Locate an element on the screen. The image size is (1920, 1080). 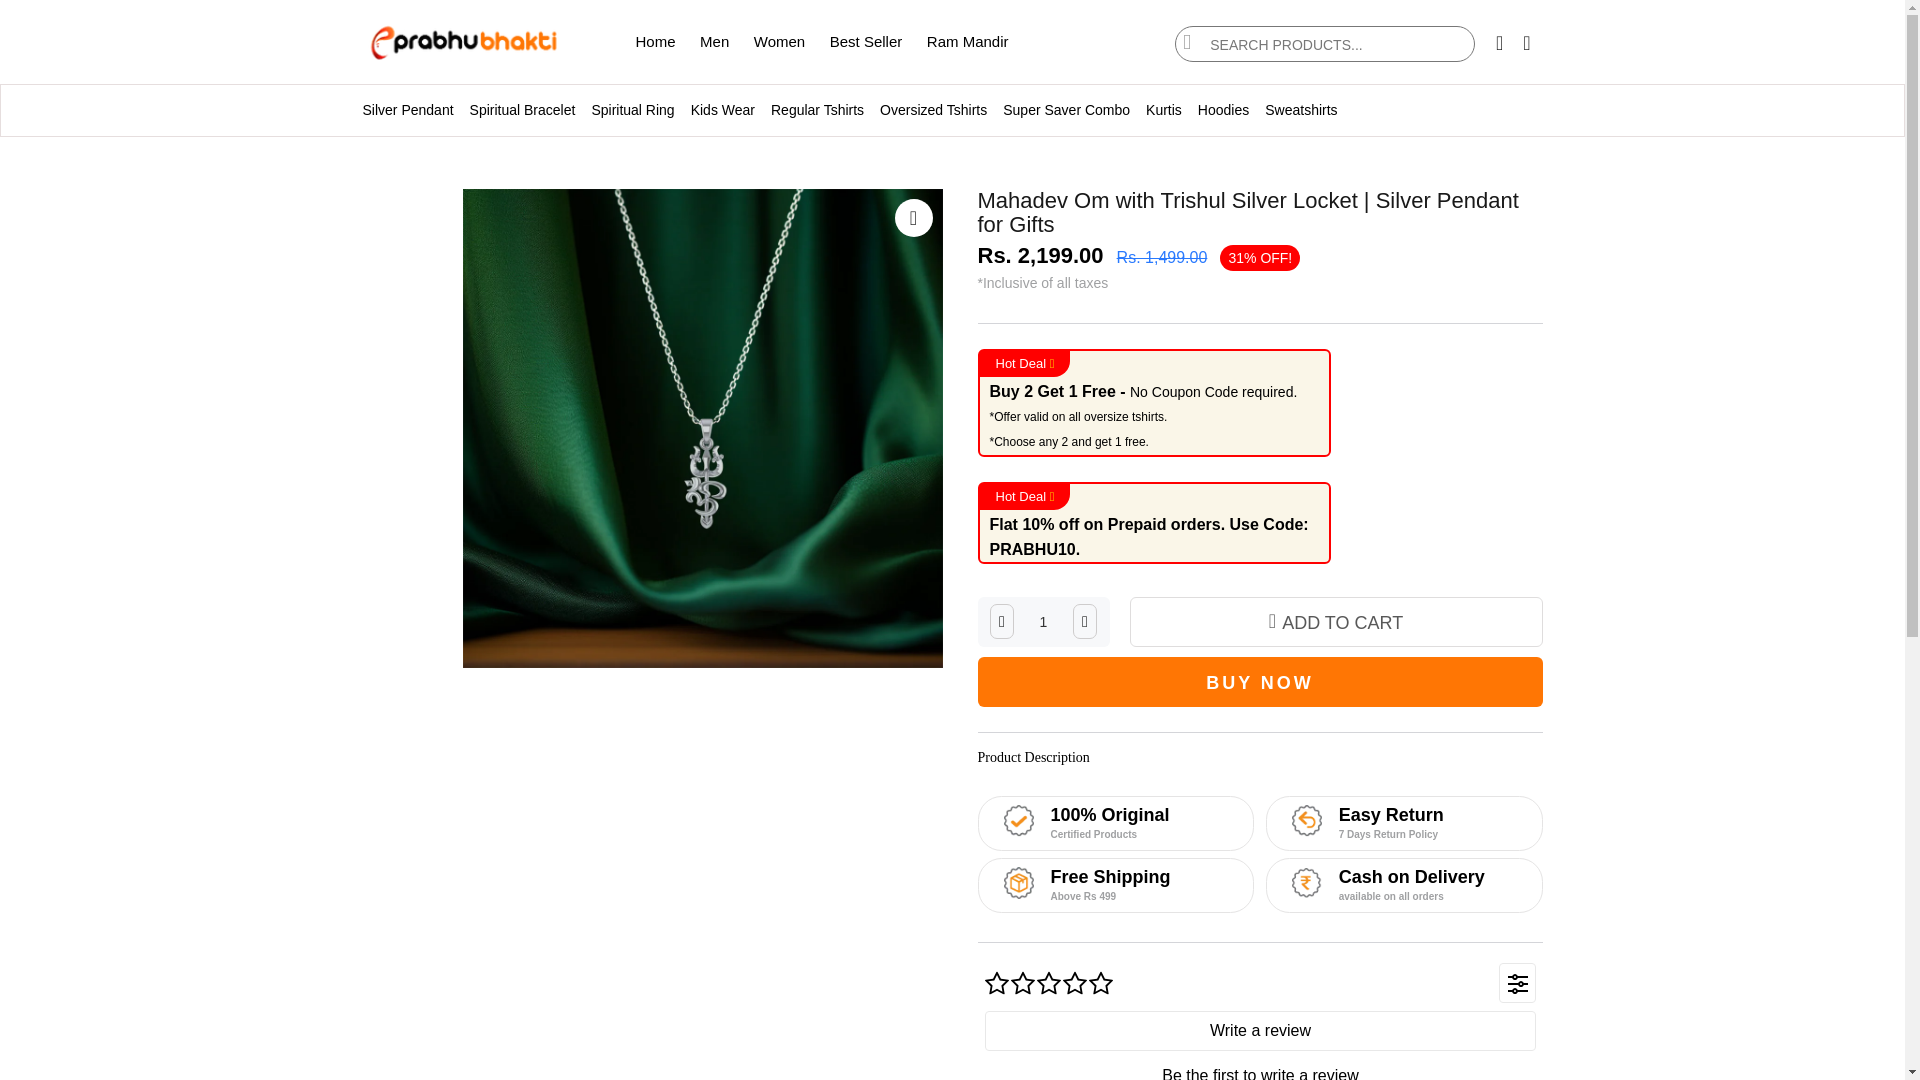
Men is located at coordinates (714, 41).